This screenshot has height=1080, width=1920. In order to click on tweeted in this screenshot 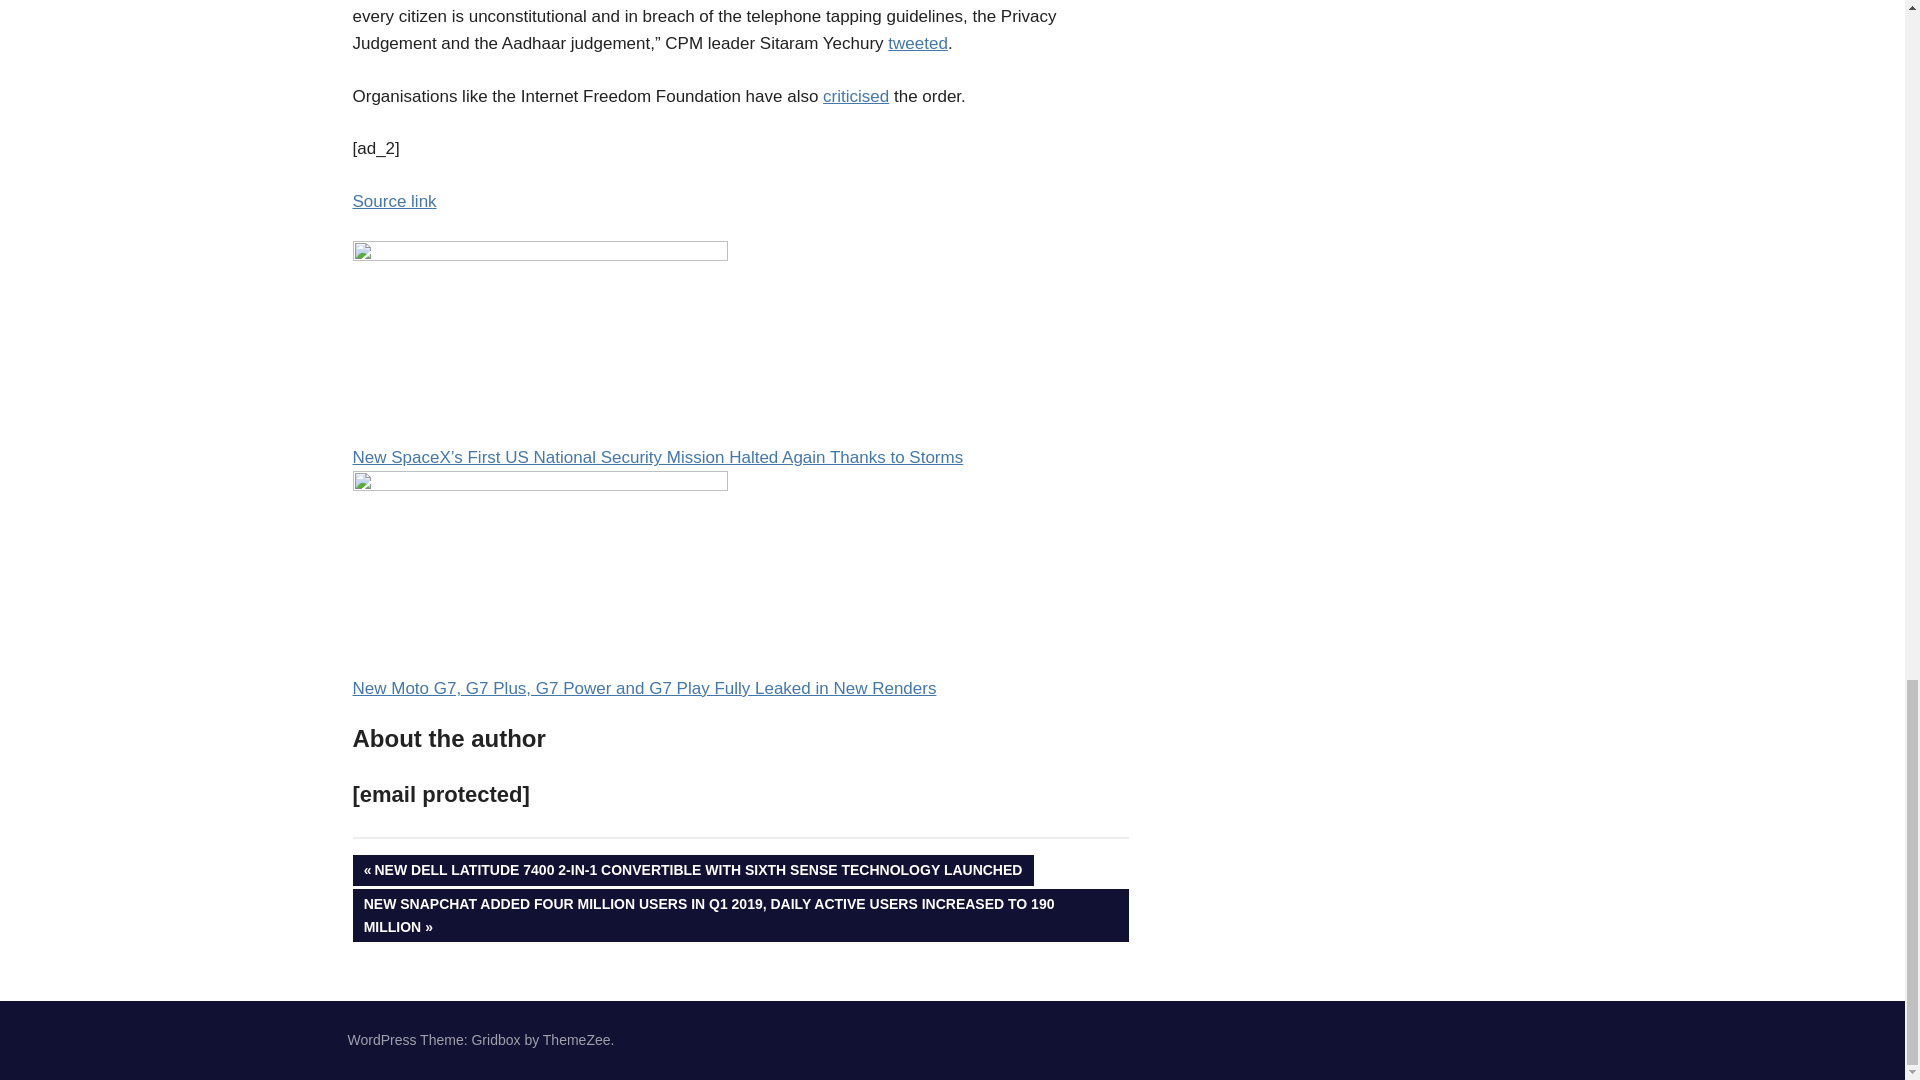, I will do `click(918, 42)`.